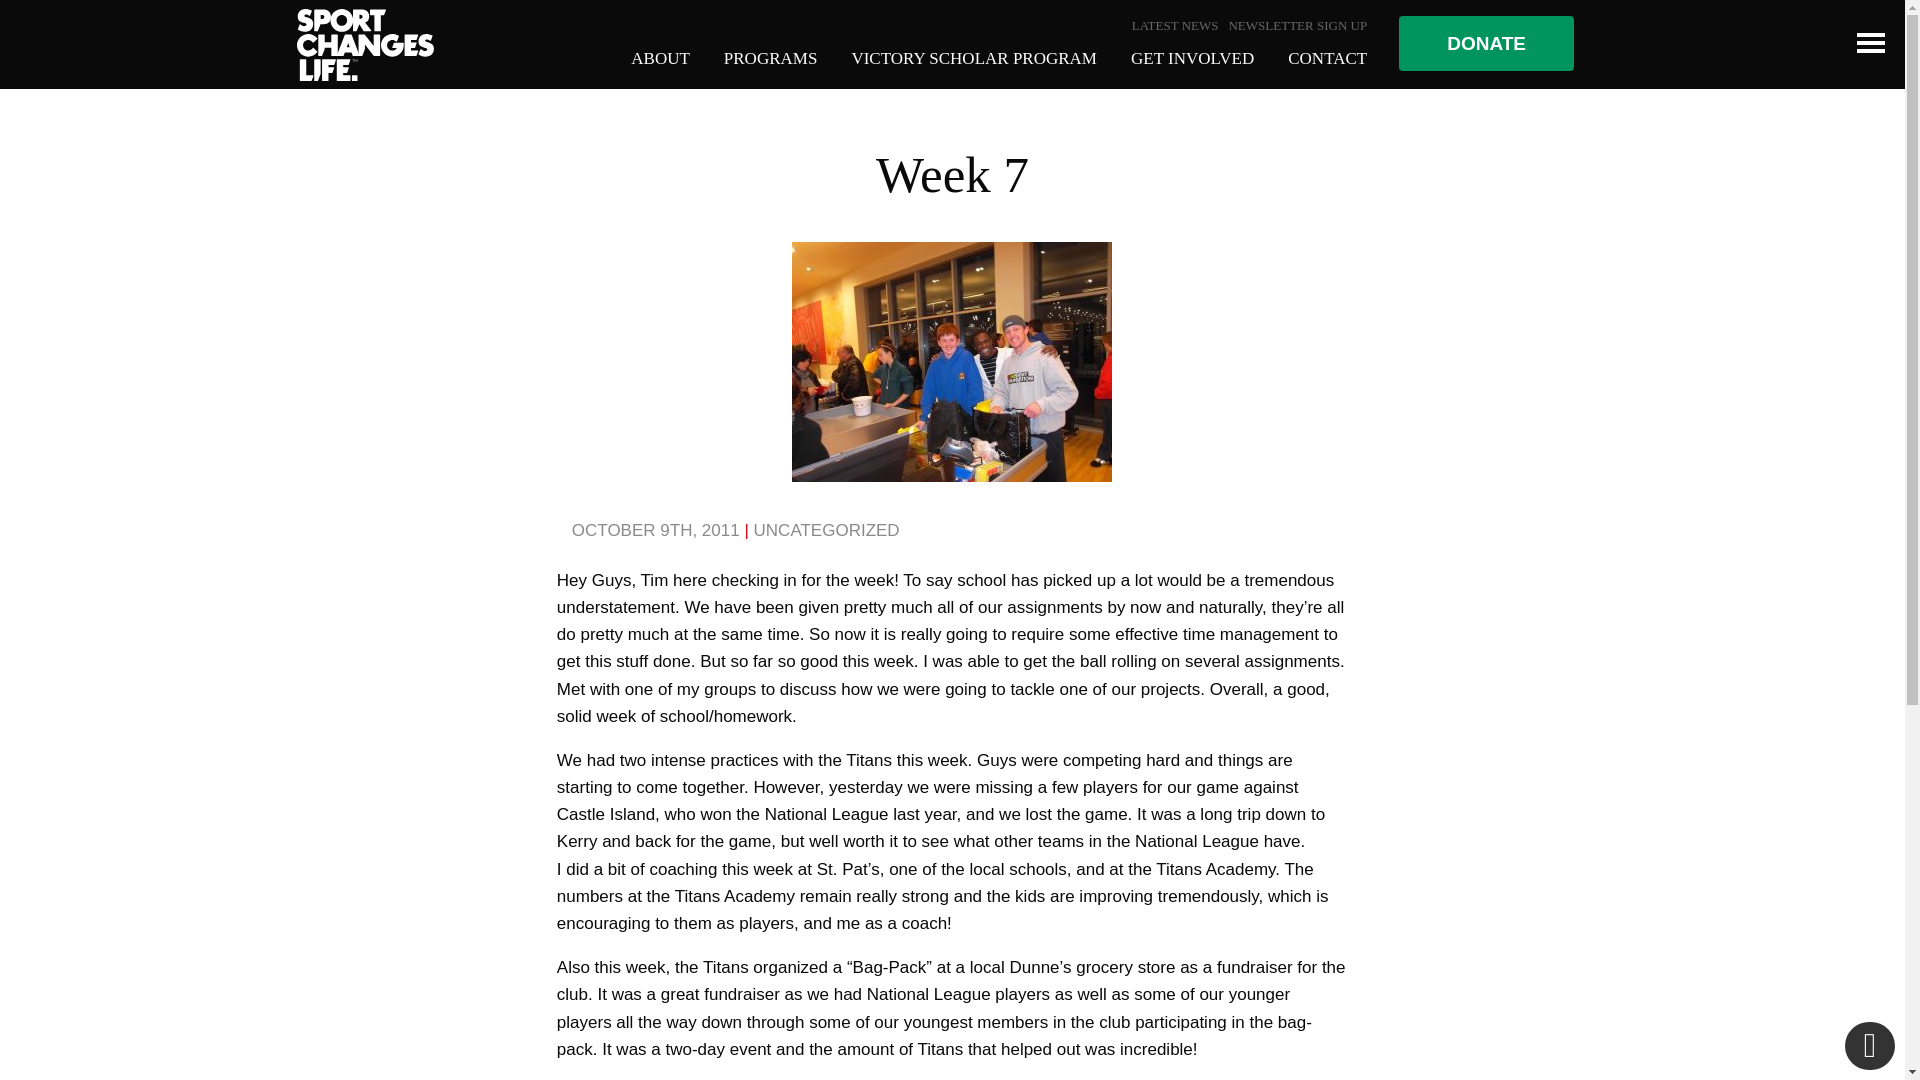  I want to click on DONATE, so click(1486, 44).